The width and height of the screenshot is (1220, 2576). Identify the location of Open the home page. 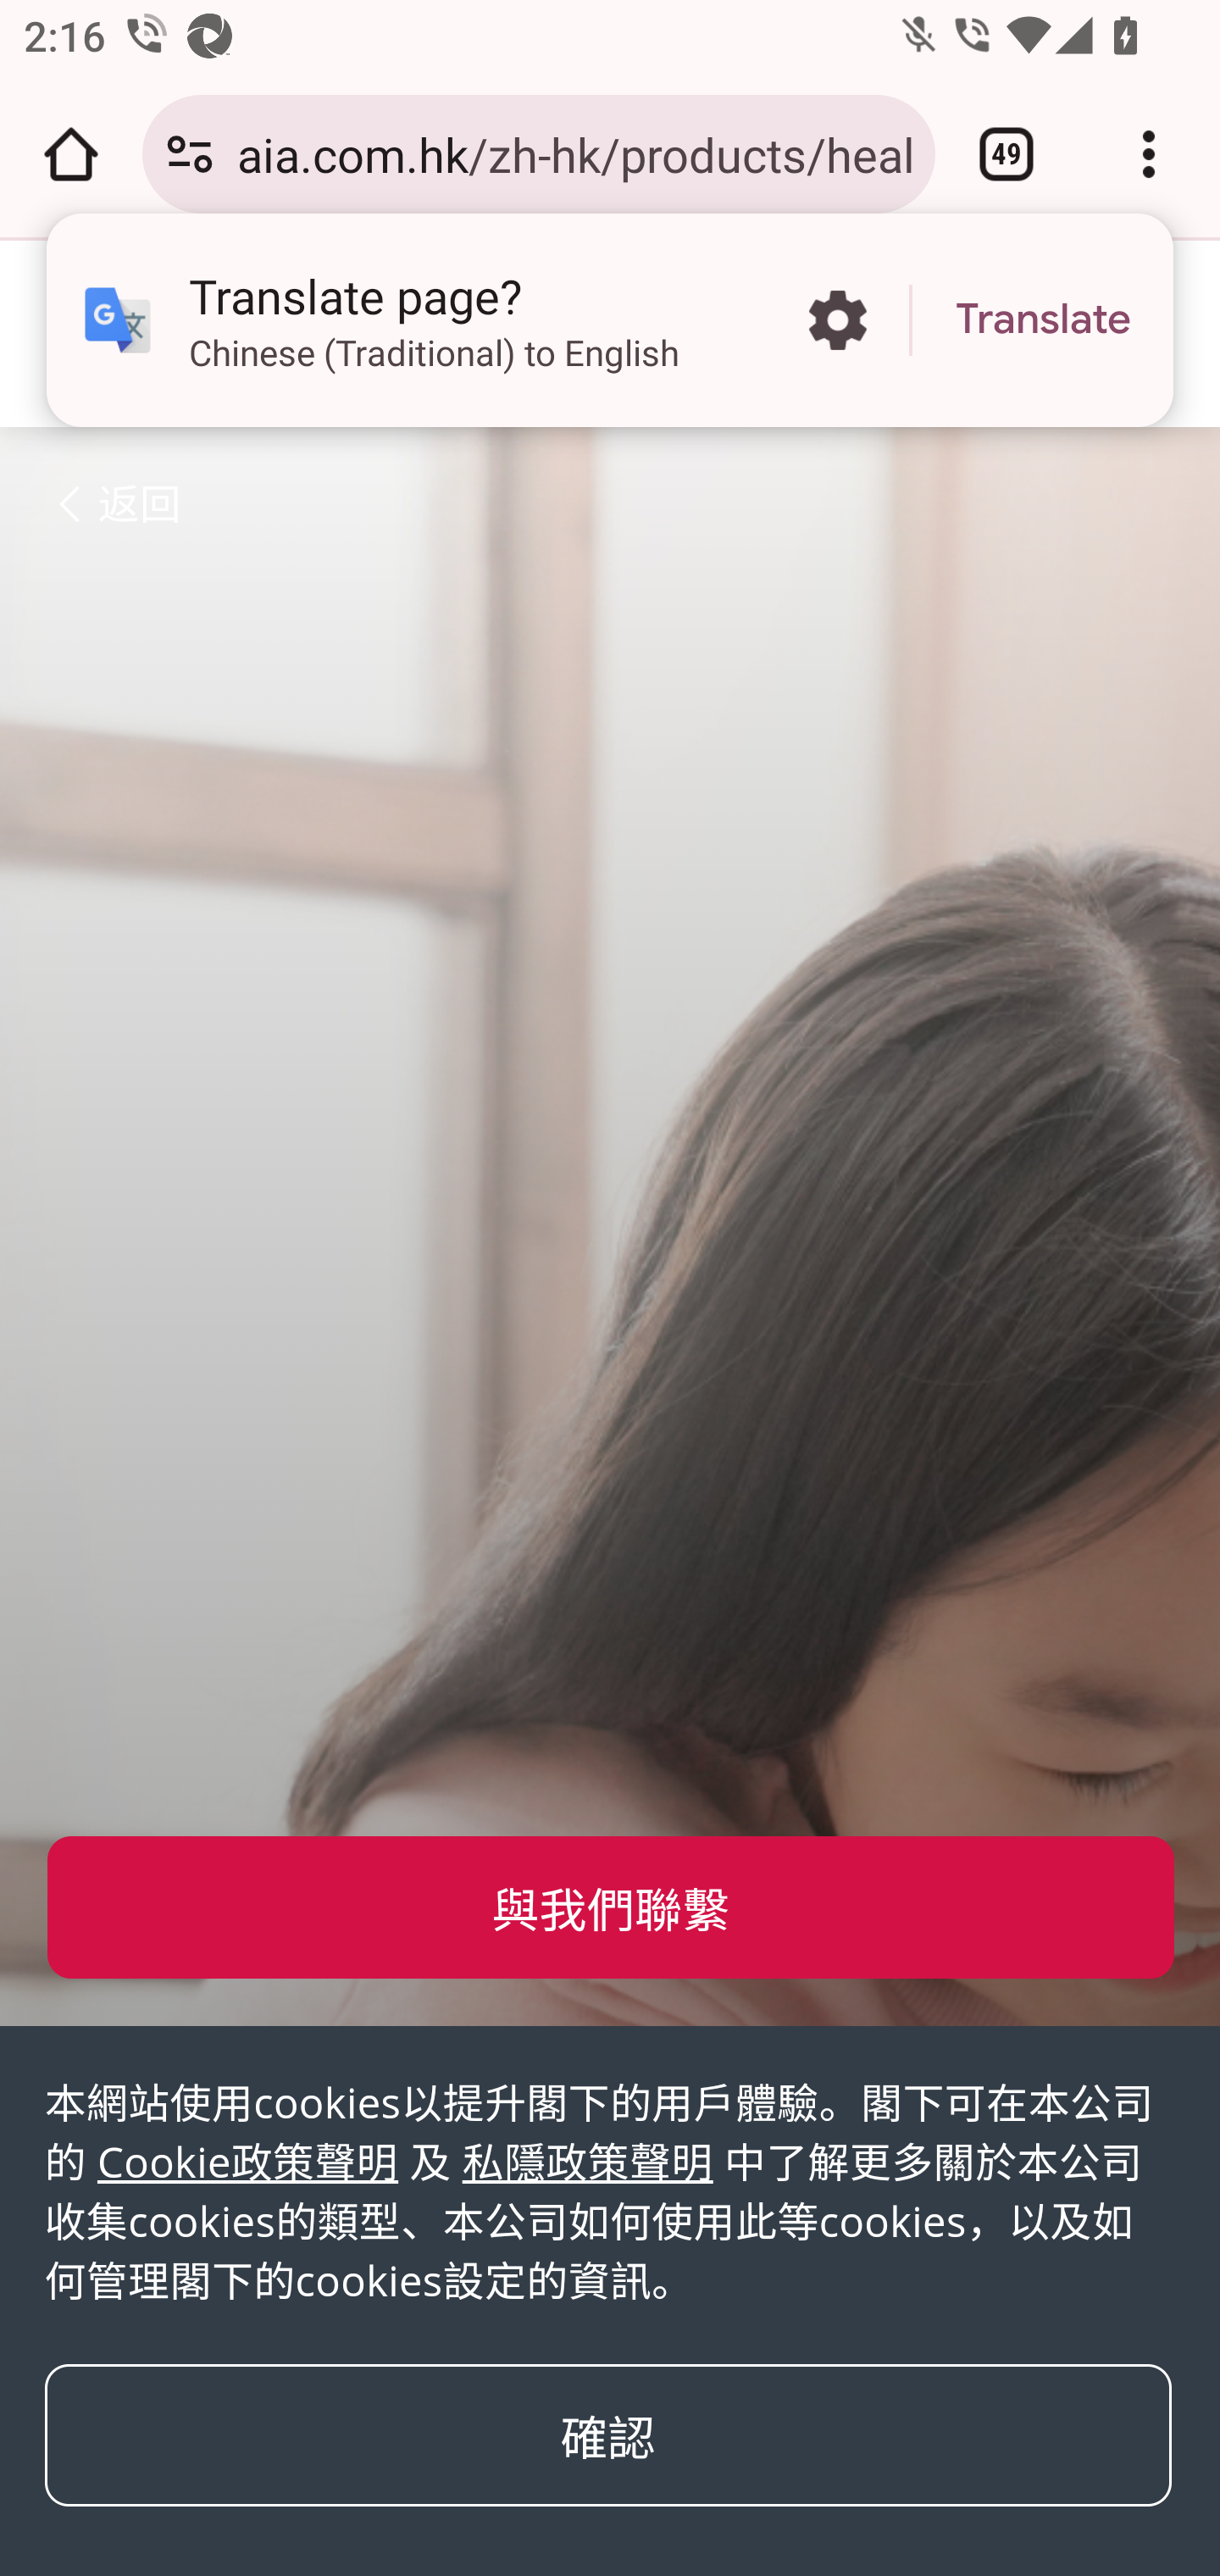
(71, 154).